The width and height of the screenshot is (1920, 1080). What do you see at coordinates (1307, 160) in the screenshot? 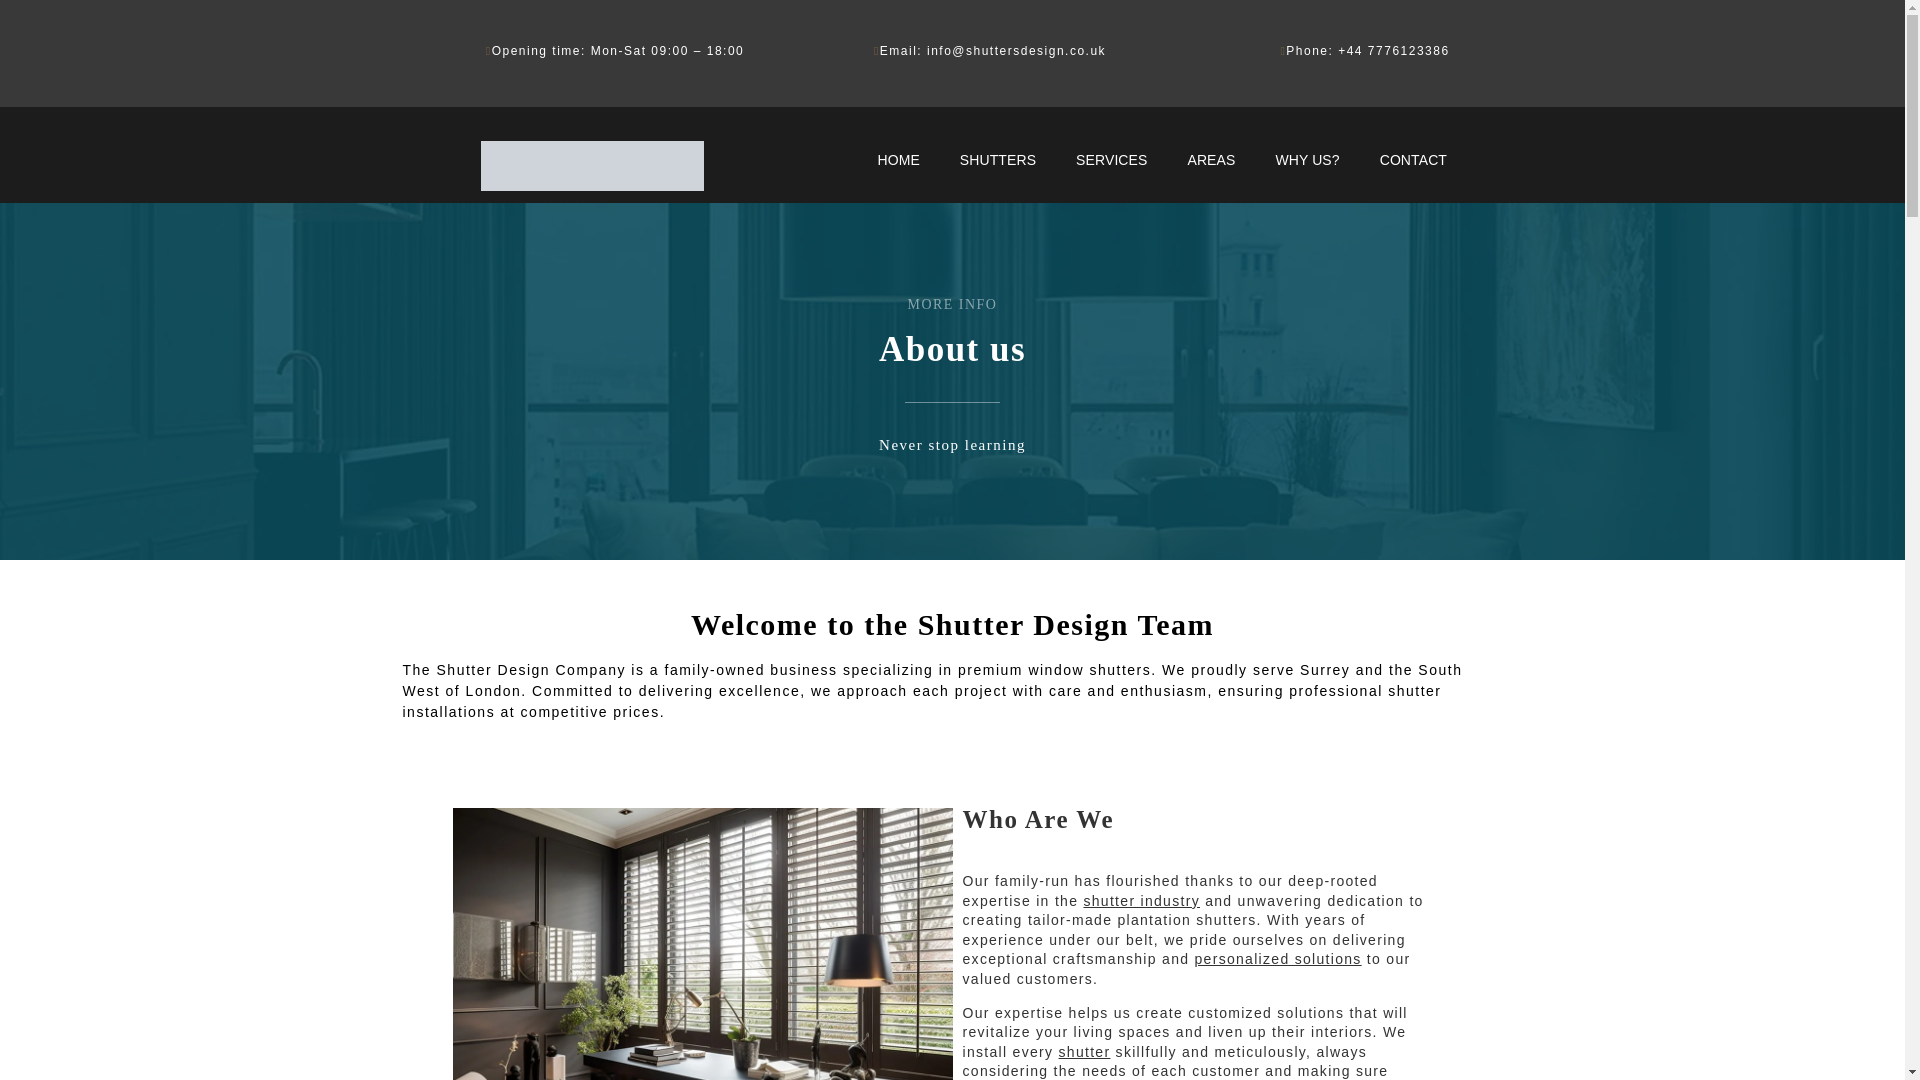
I see `WHY US?` at bounding box center [1307, 160].